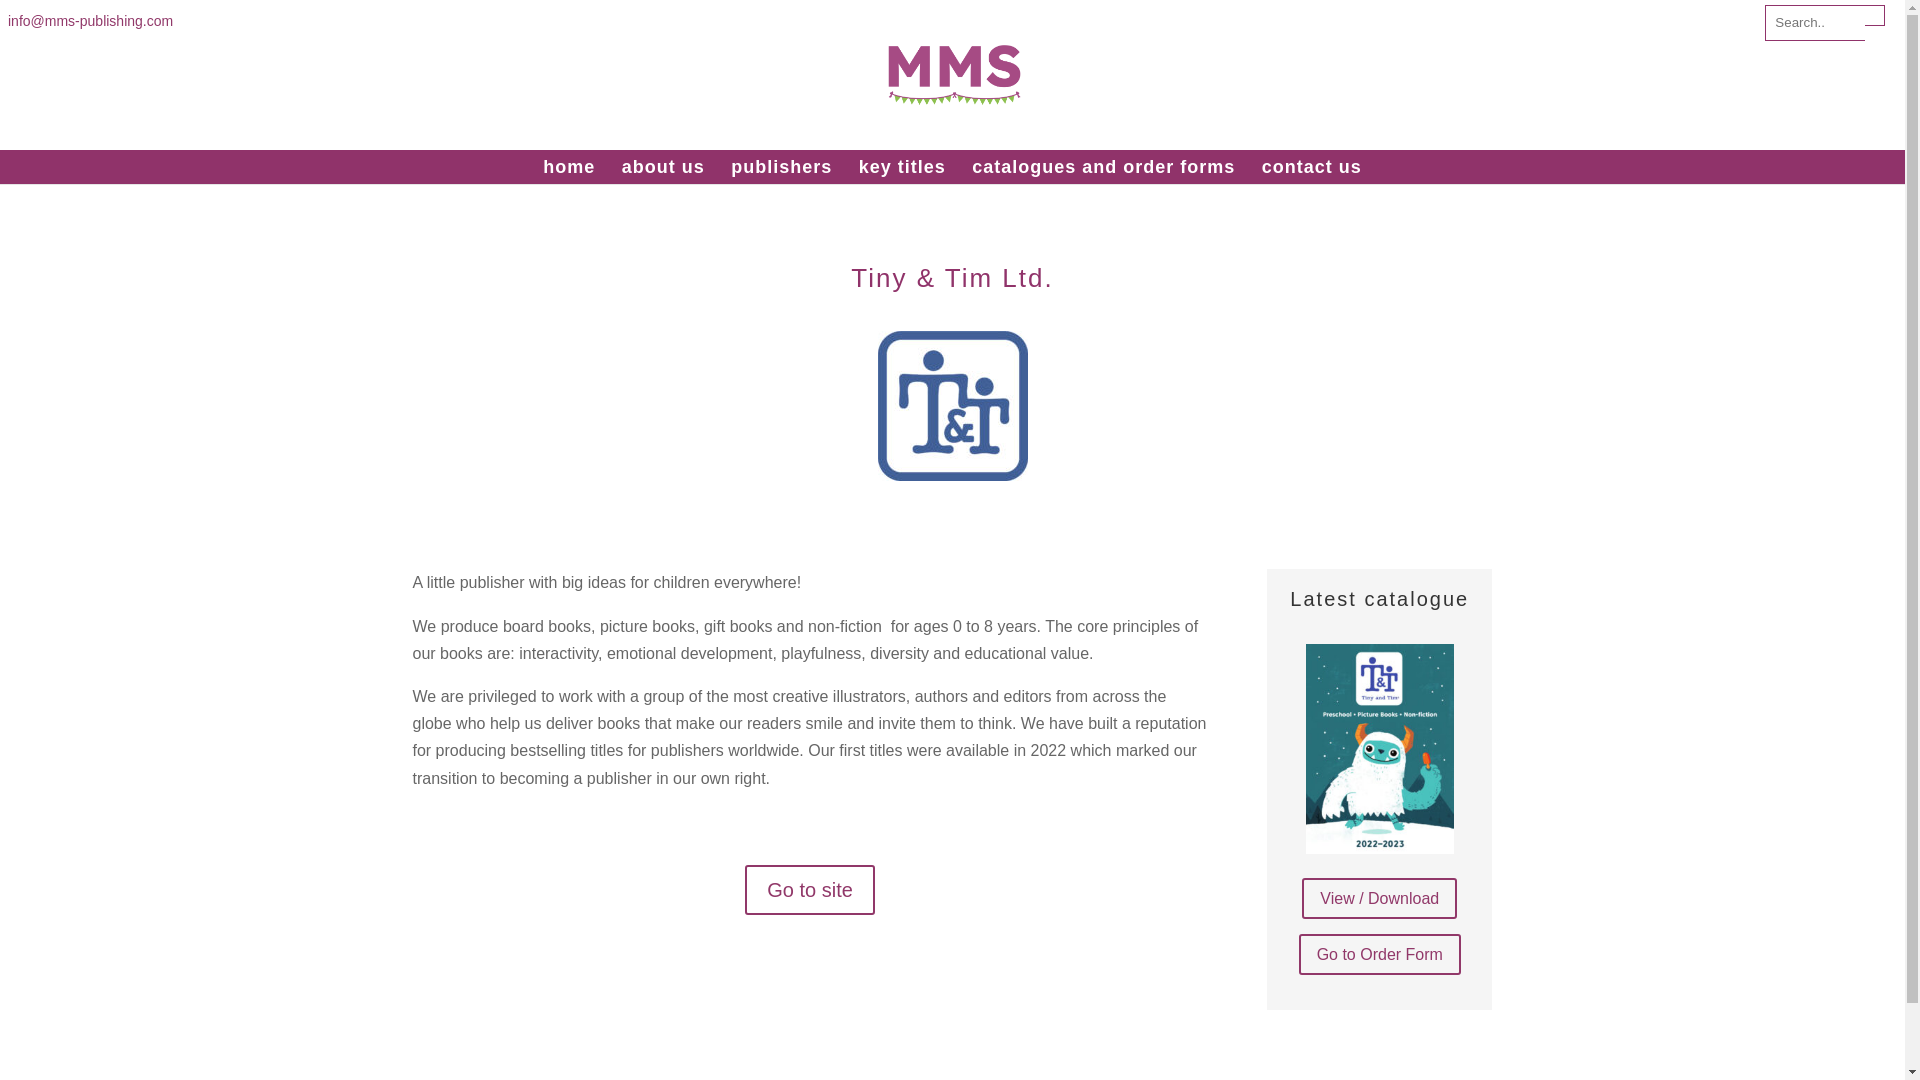  What do you see at coordinates (810, 890) in the screenshot?
I see `Go to site` at bounding box center [810, 890].